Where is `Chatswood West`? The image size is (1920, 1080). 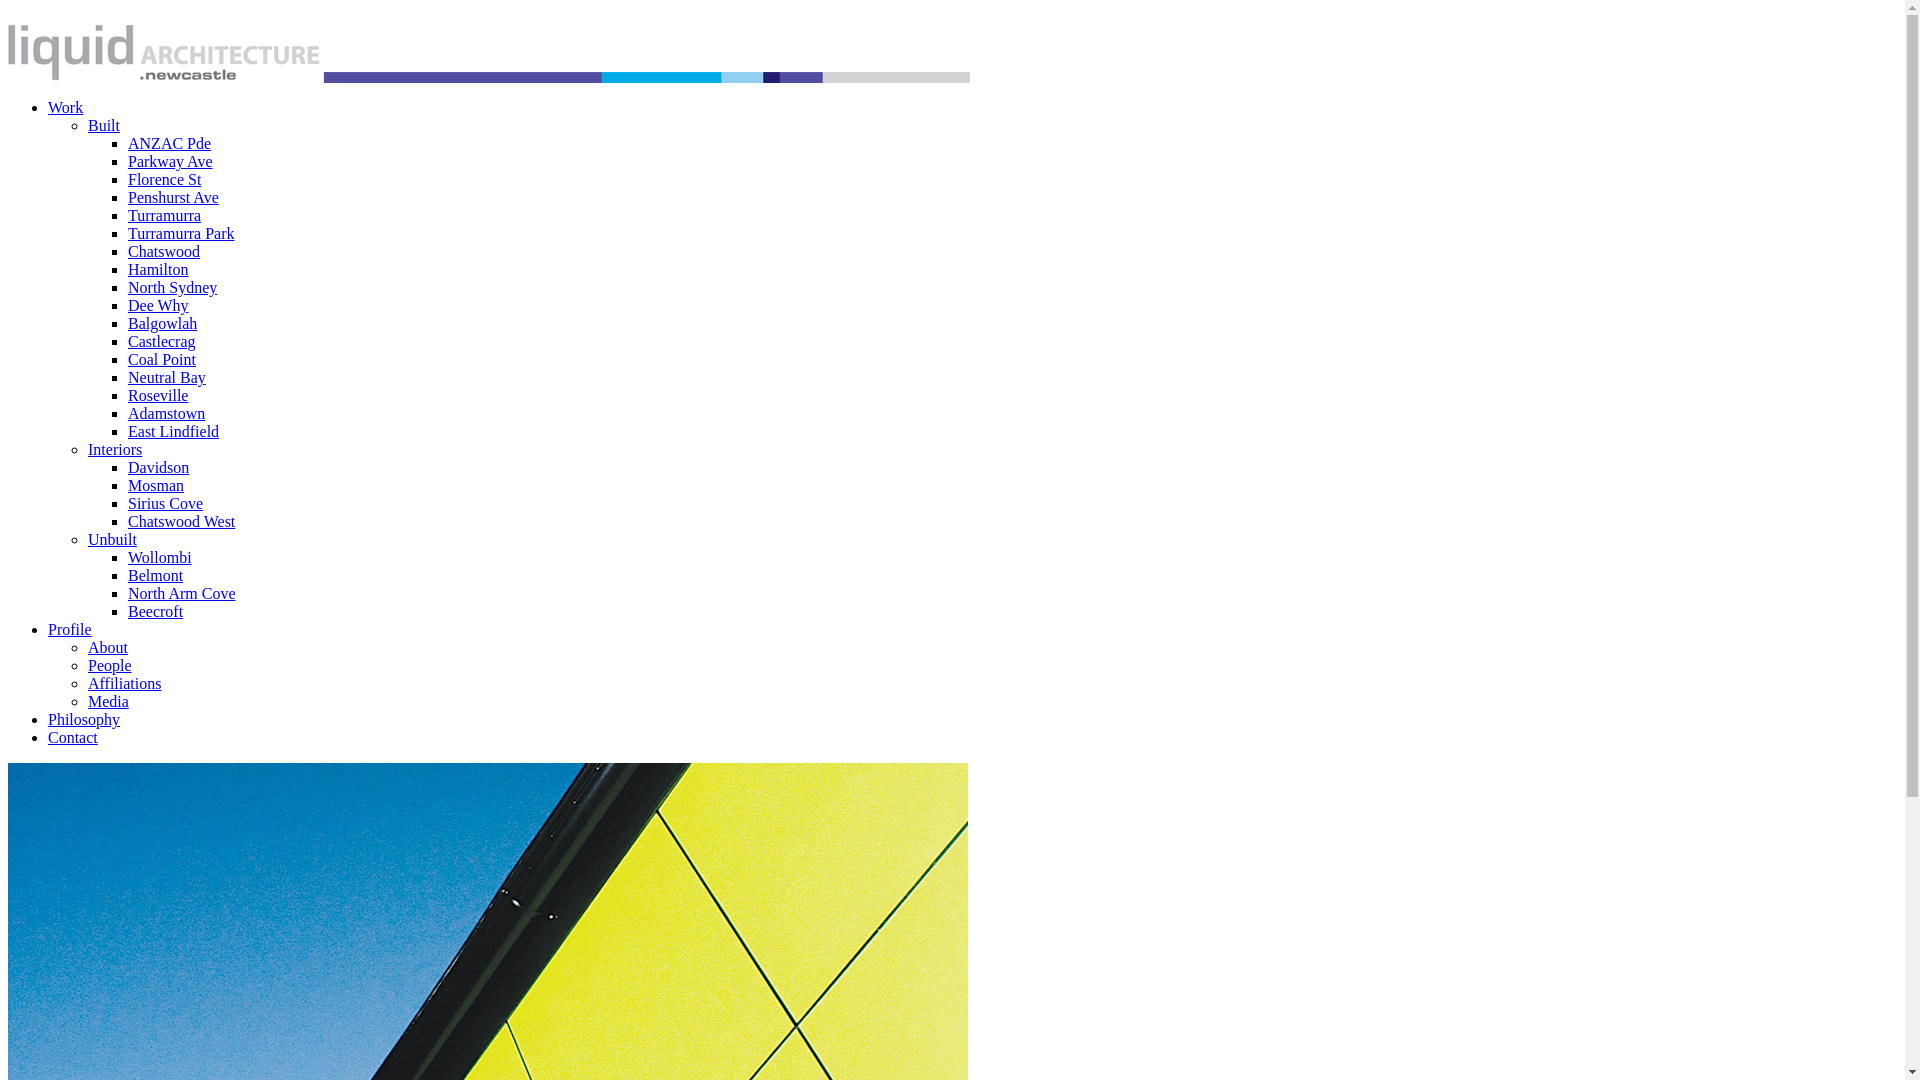 Chatswood West is located at coordinates (182, 522).